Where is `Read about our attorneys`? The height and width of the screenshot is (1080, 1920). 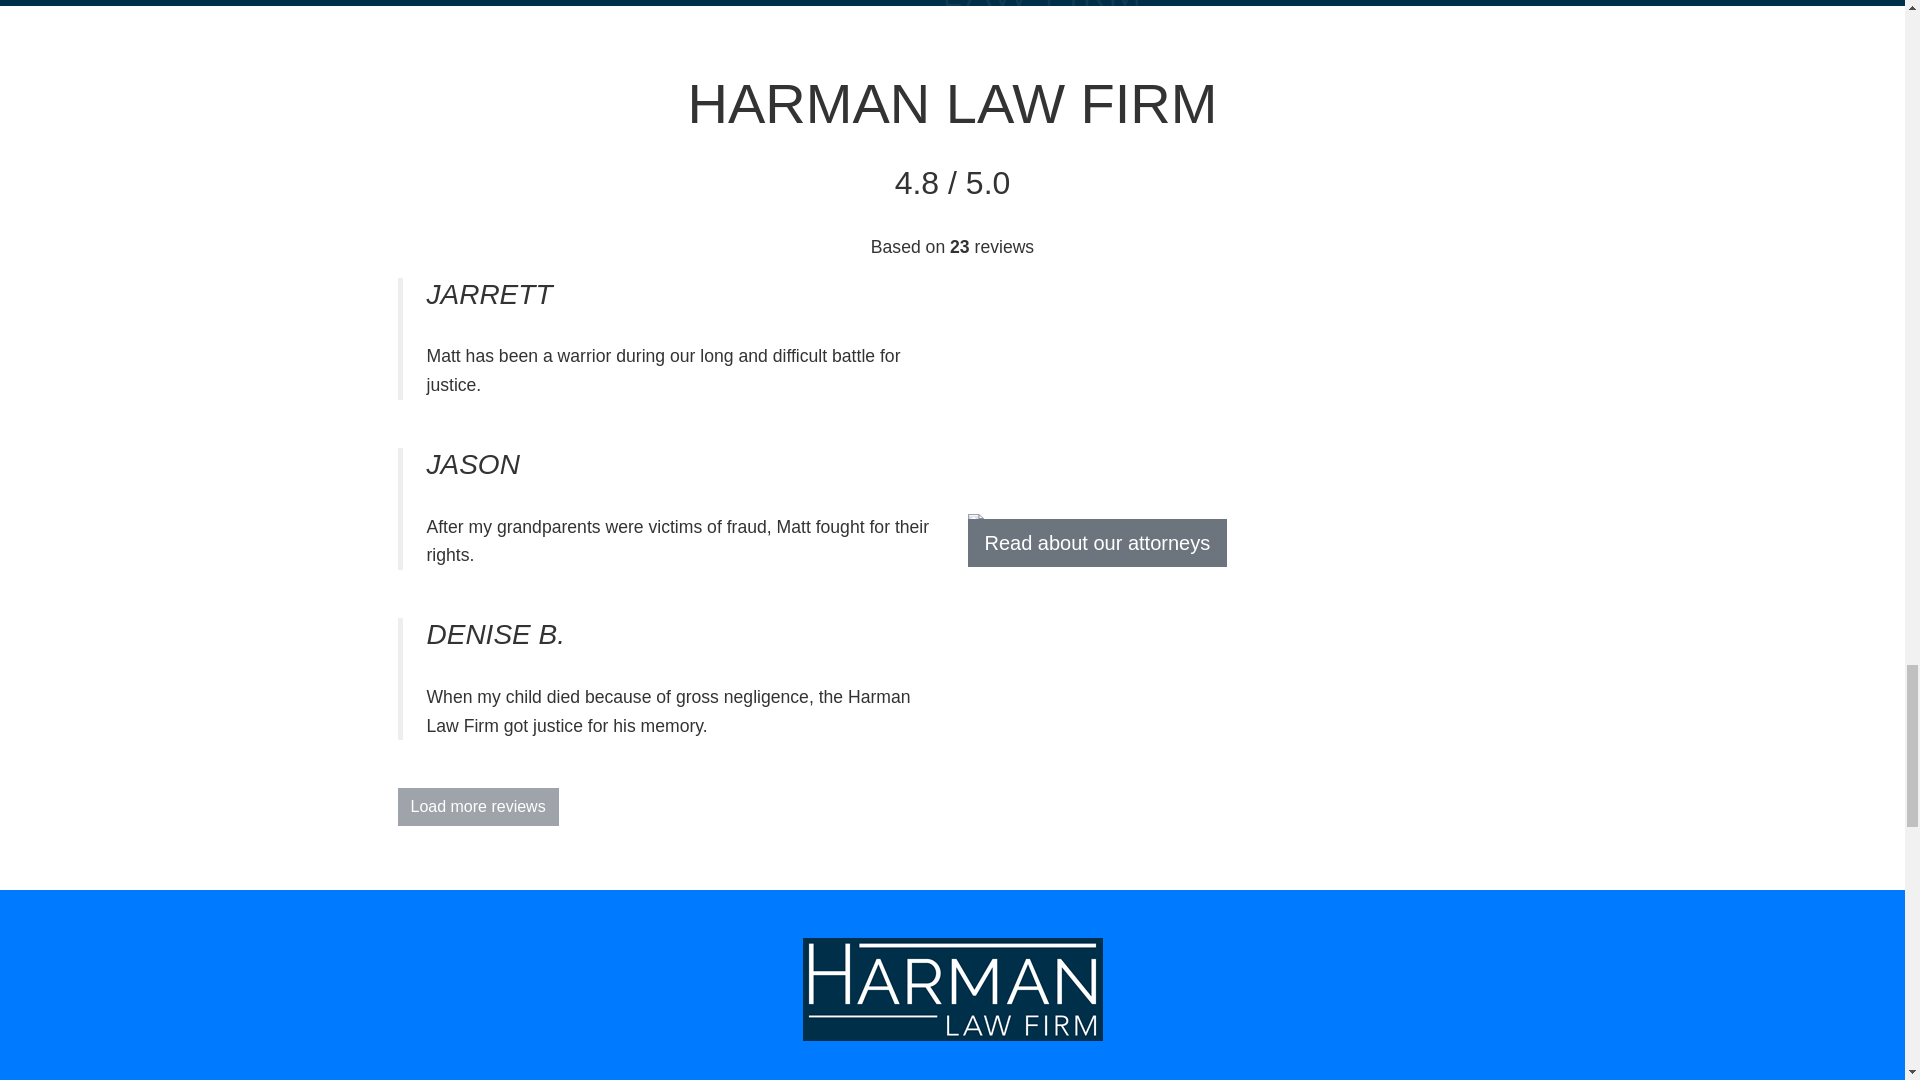 Read about our attorneys is located at coordinates (1098, 543).